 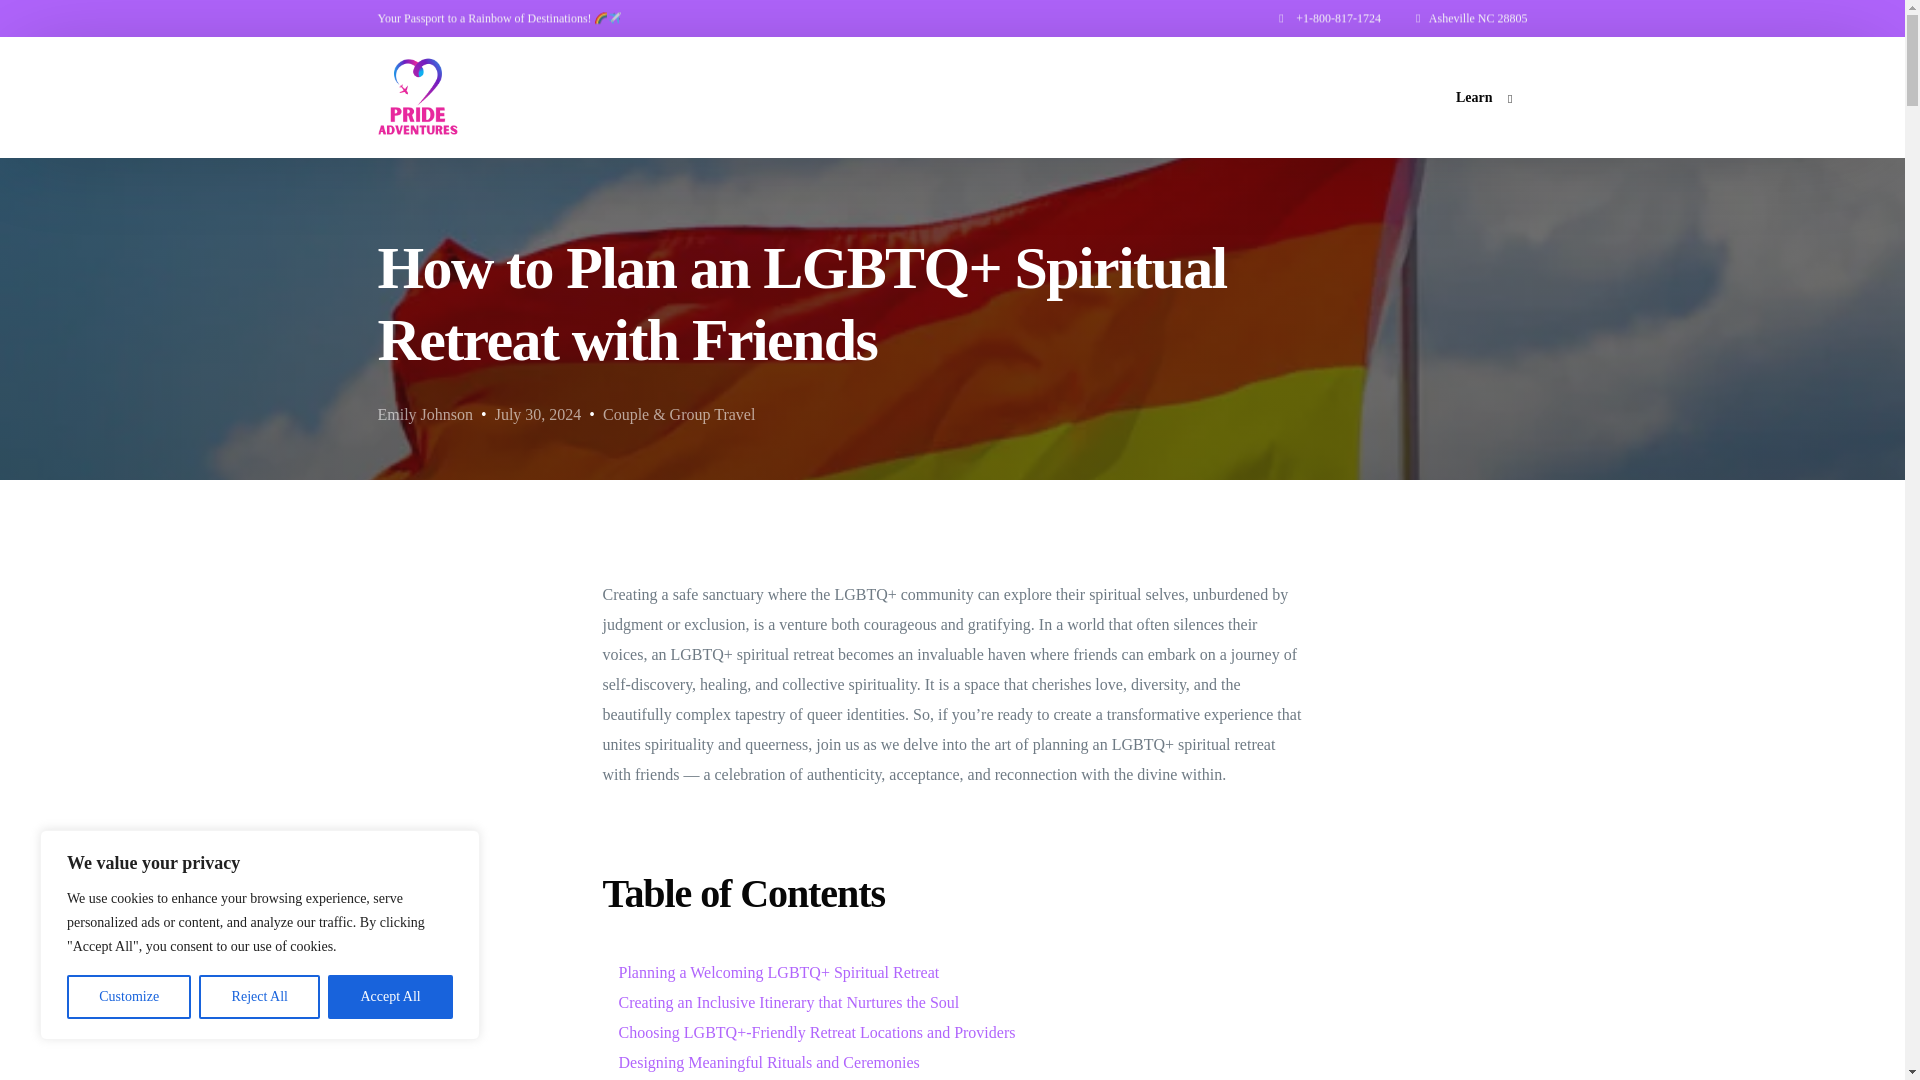 What do you see at coordinates (426, 414) in the screenshot?
I see `Emily Johnson` at bounding box center [426, 414].